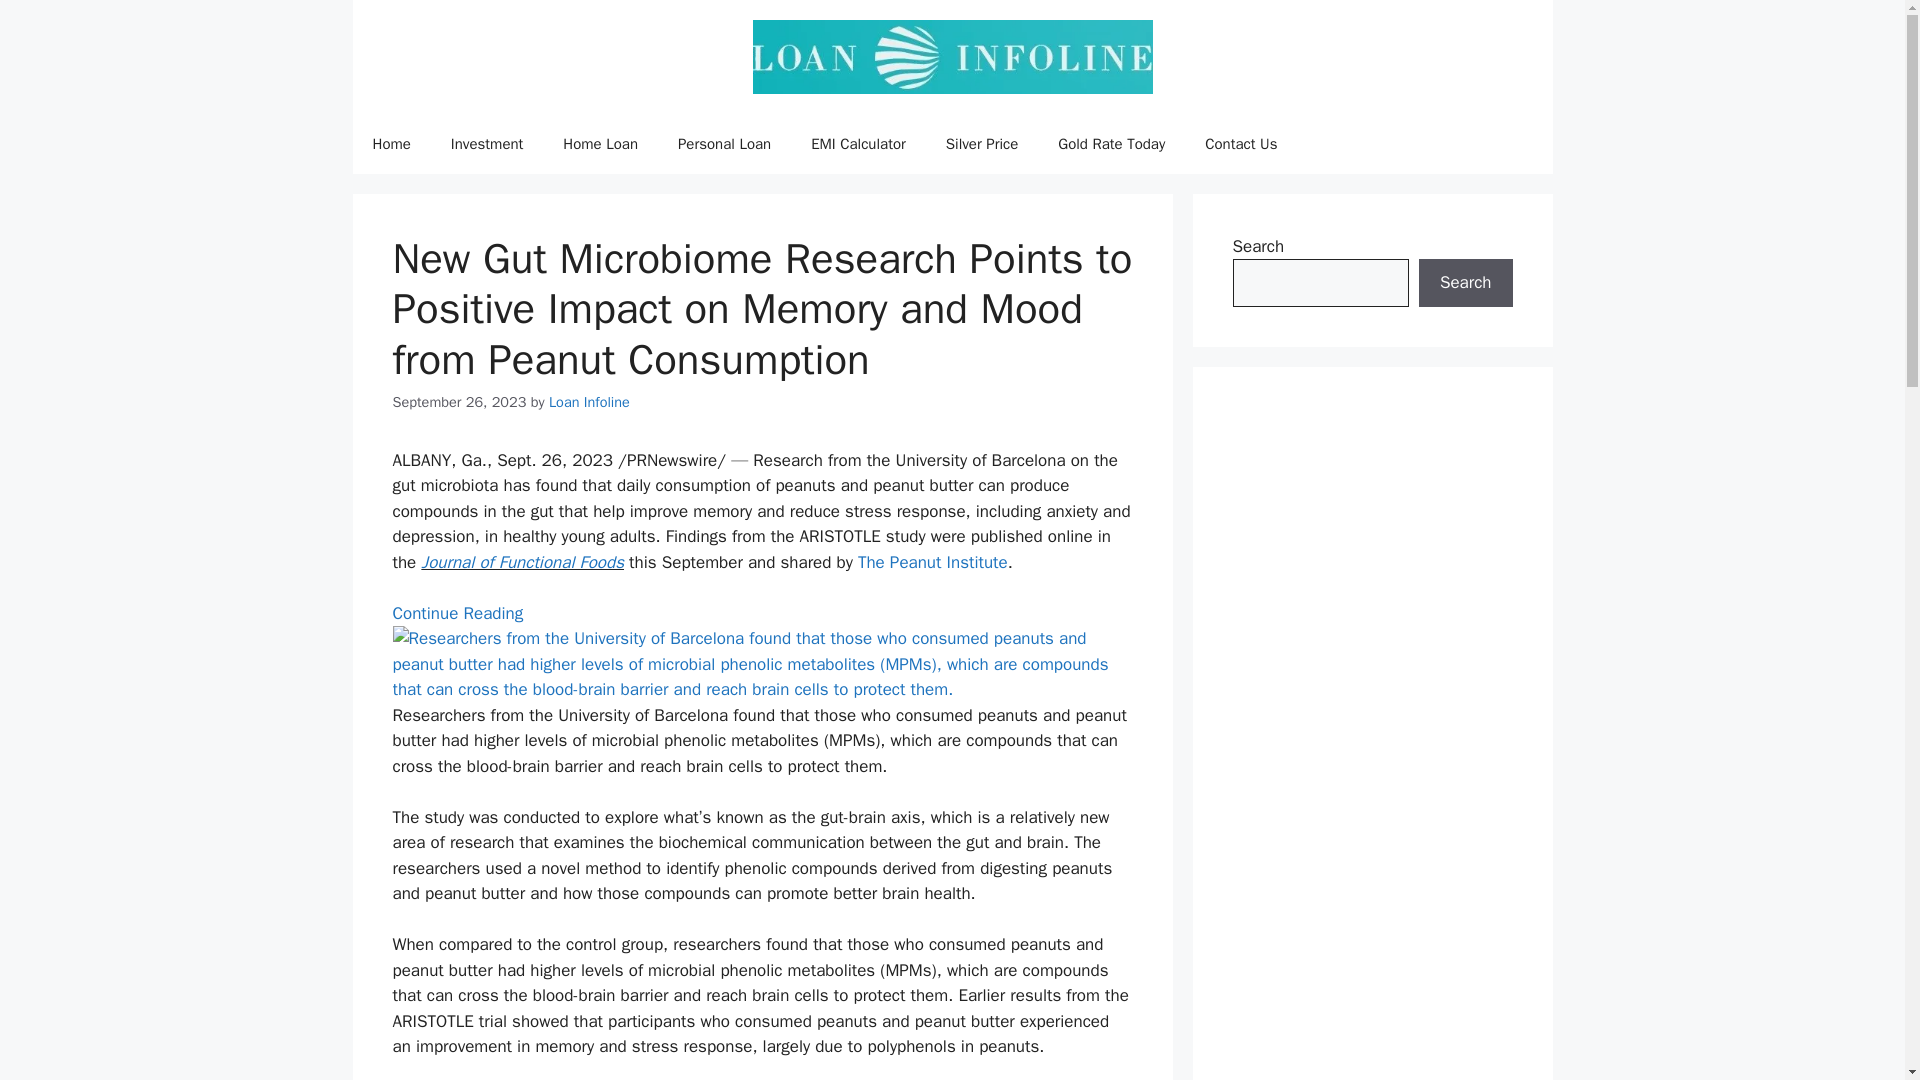 The width and height of the screenshot is (1920, 1080). Describe the element at coordinates (933, 562) in the screenshot. I see `The Peanut Institute` at that location.